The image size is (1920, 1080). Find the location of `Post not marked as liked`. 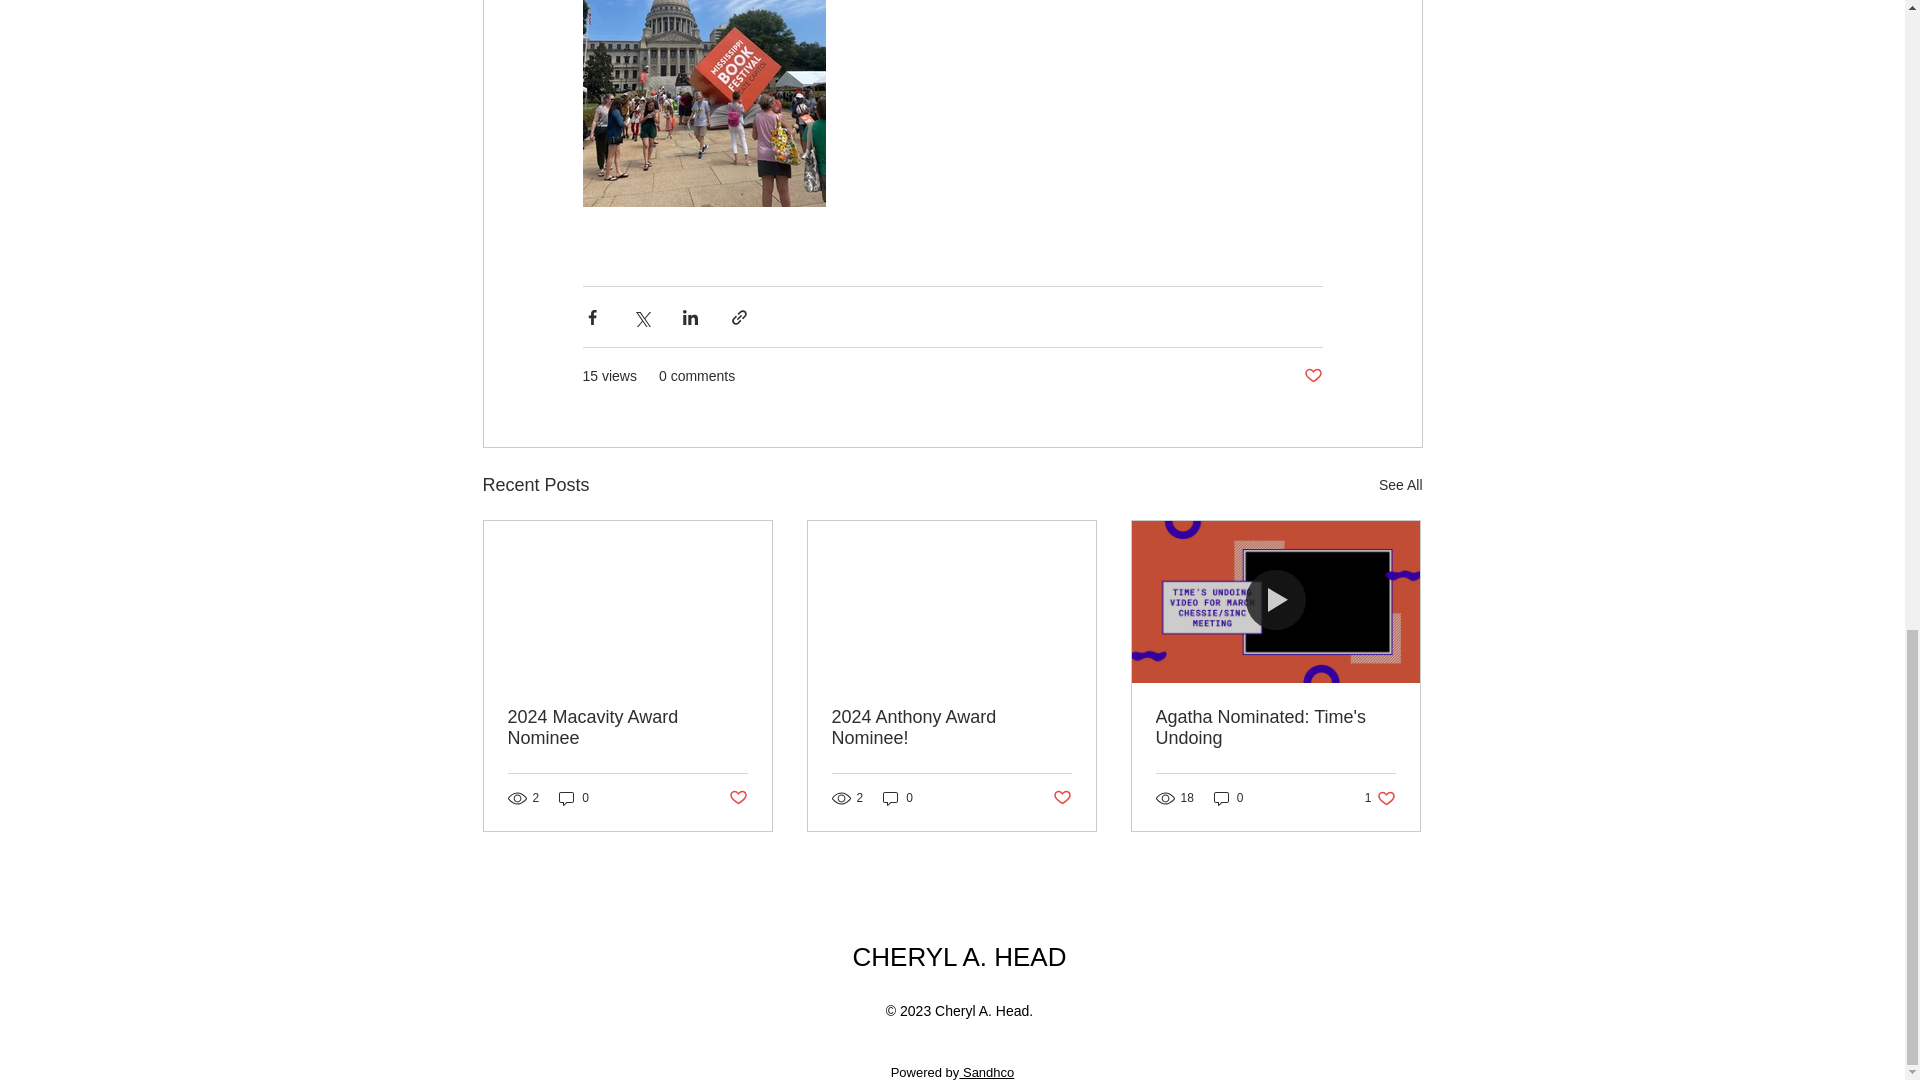

Post not marked as liked is located at coordinates (1062, 797).